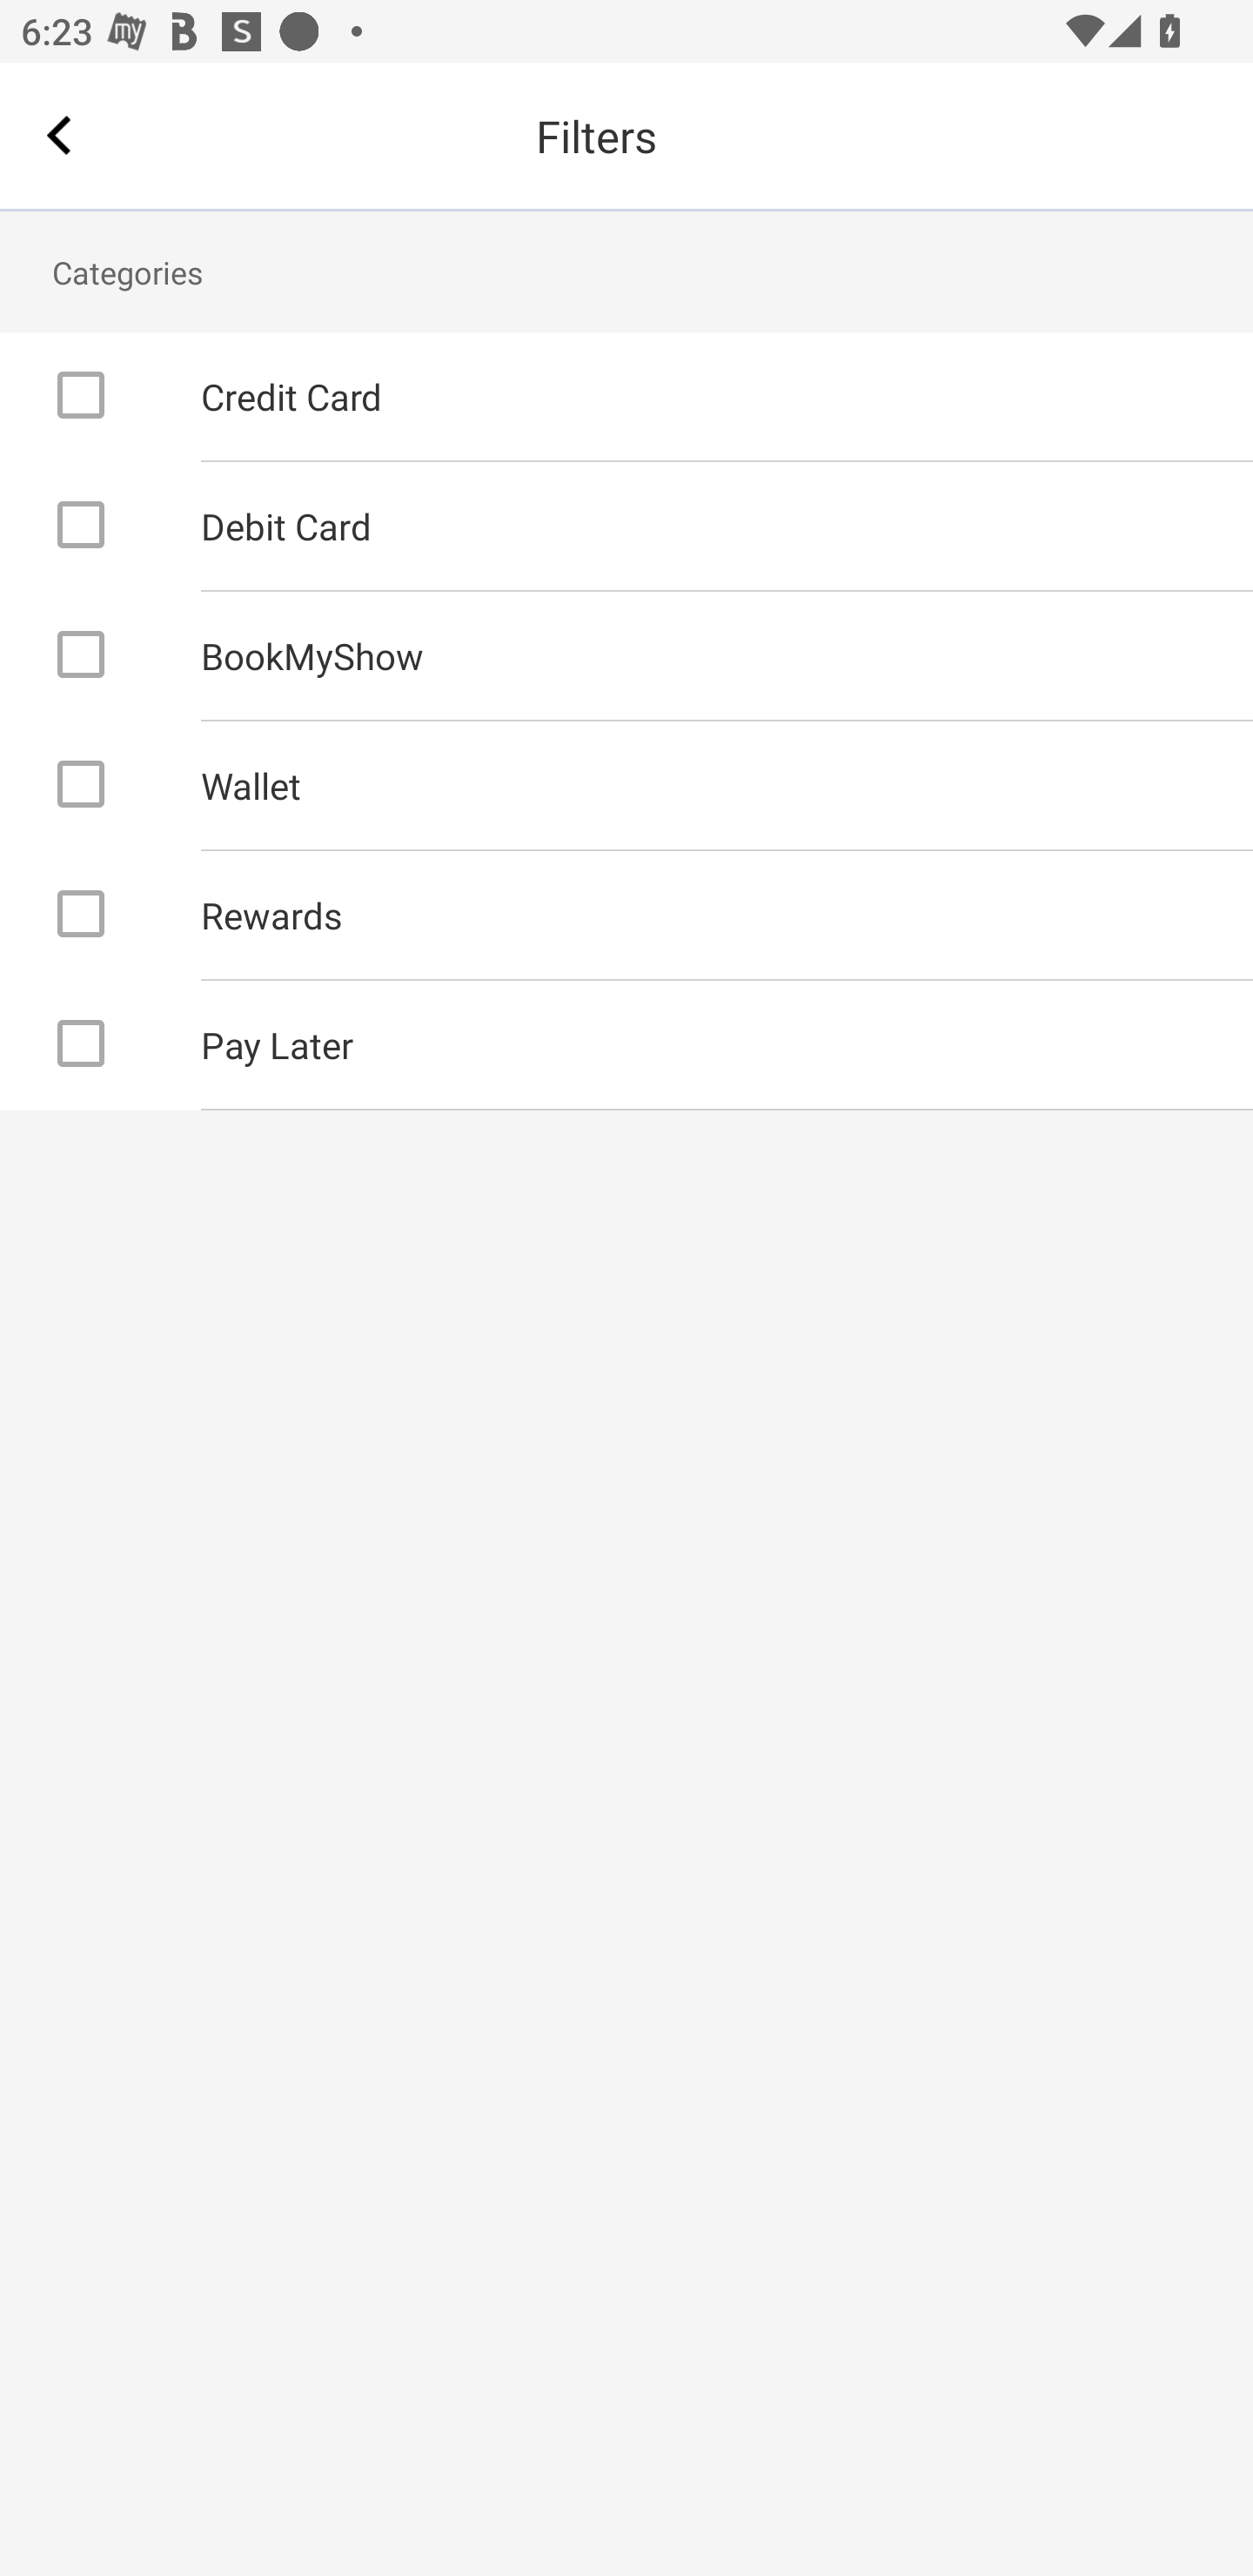 The image size is (1253, 2576). What do you see at coordinates (626, 656) in the screenshot?
I see `BookMyShow` at bounding box center [626, 656].